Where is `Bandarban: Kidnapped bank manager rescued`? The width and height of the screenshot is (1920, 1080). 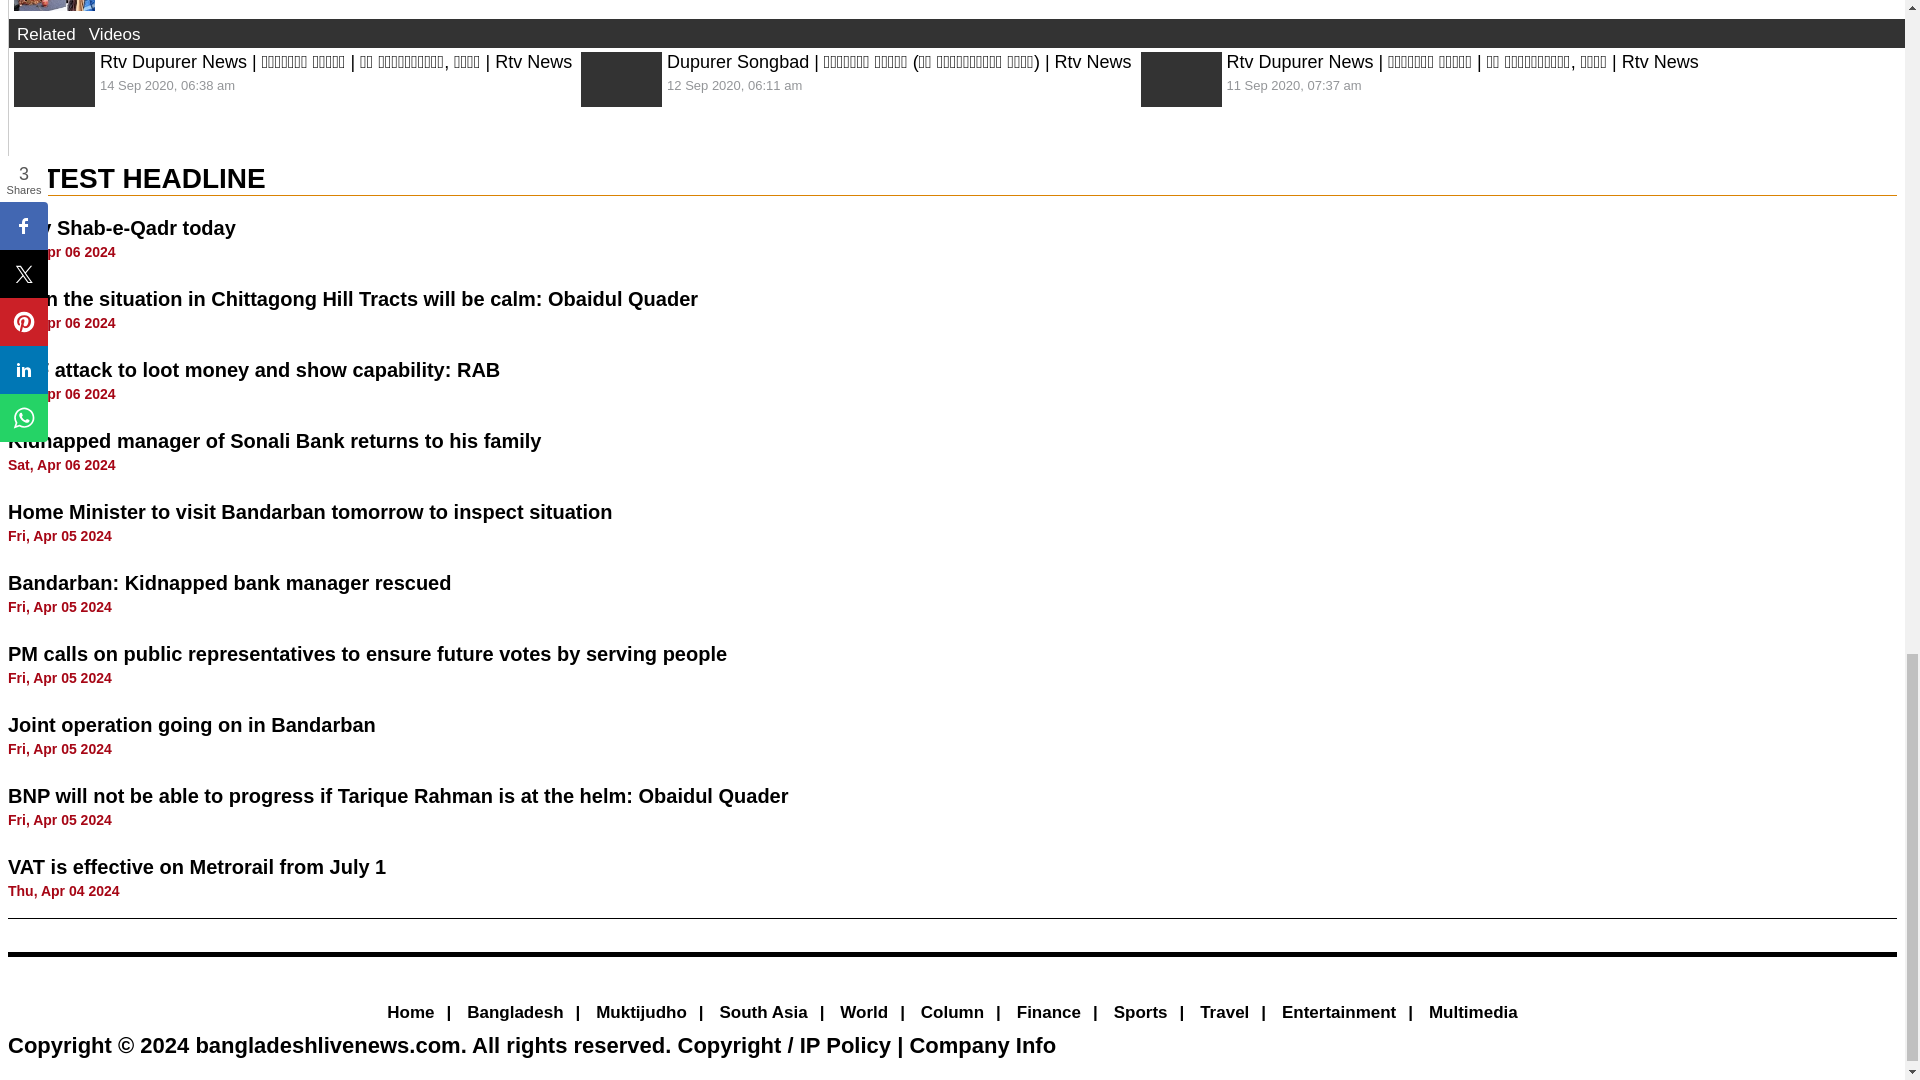 Bandarban: Kidnapped bank manager rescued is located at coordinates (229, 583).